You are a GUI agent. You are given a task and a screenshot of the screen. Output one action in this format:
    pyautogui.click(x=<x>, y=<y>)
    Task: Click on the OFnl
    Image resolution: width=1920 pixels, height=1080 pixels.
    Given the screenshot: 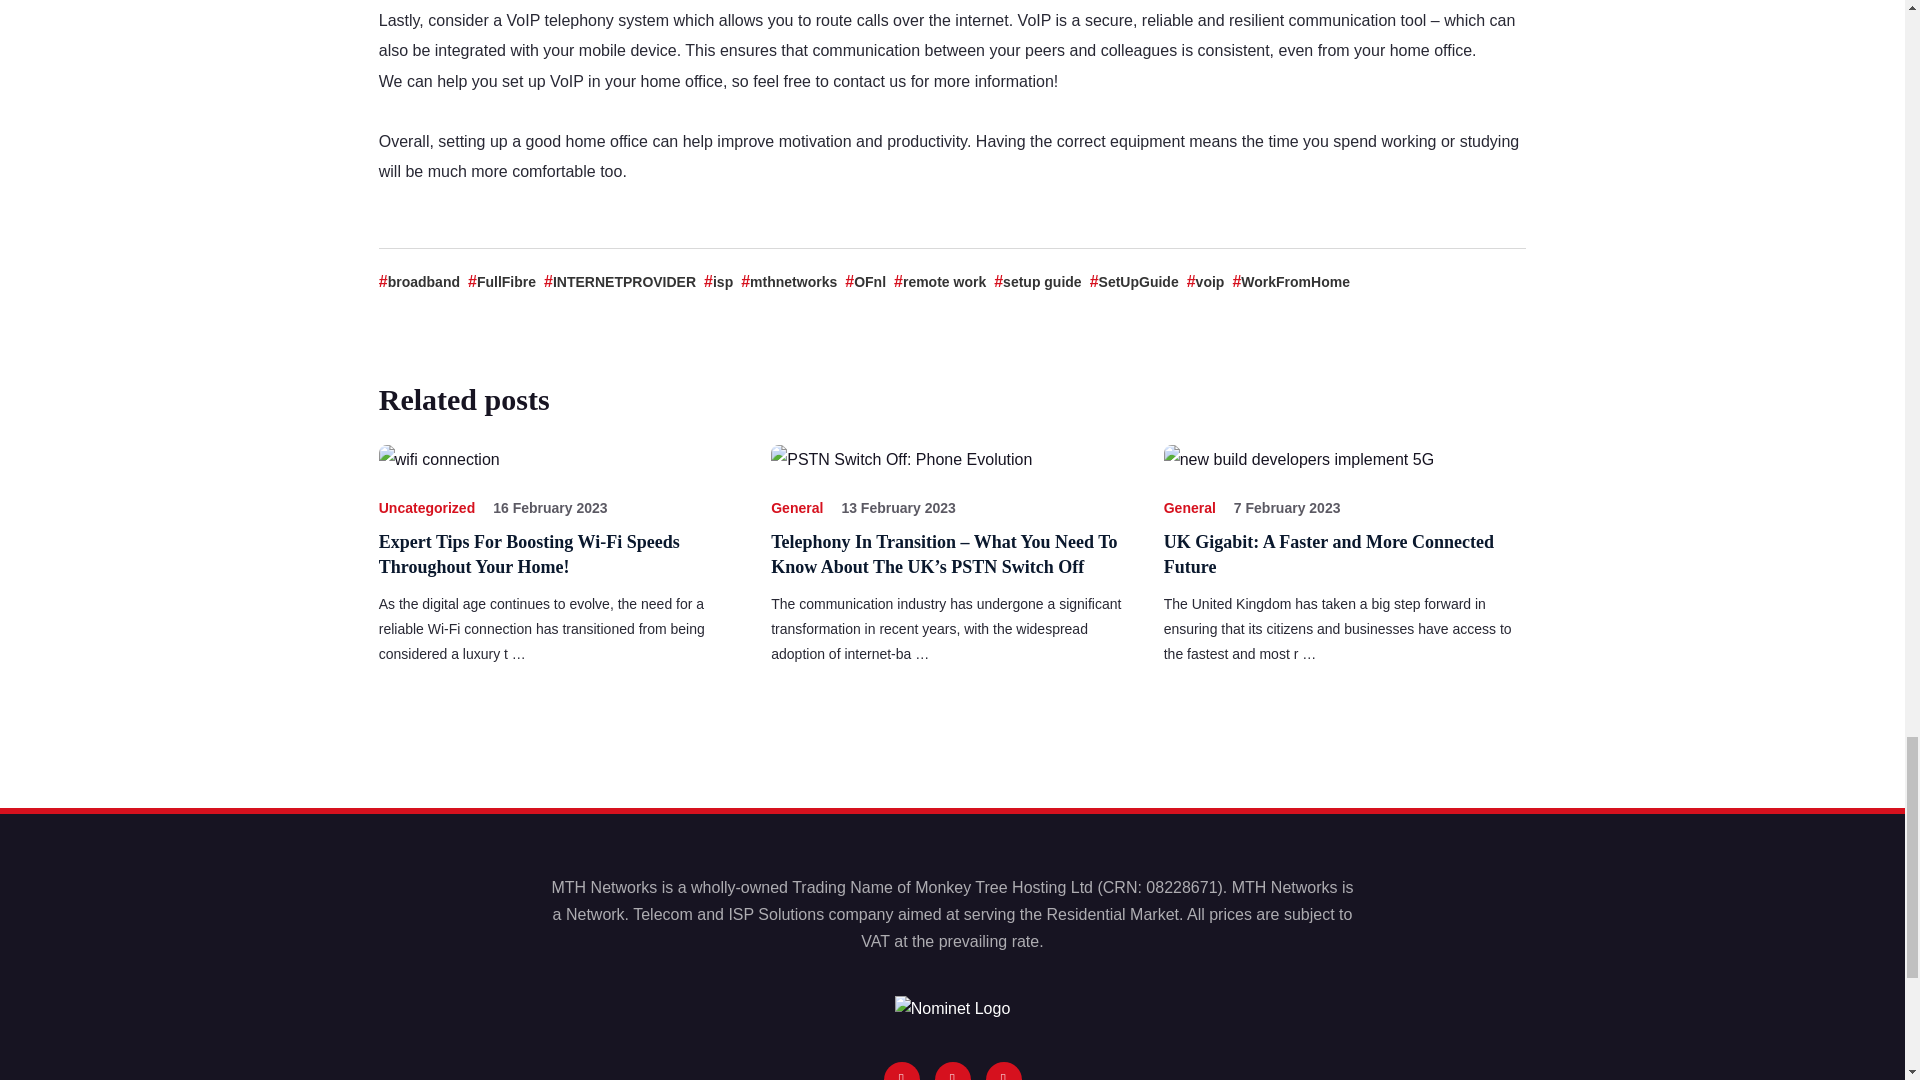 What is the action you would take?
    pyautogui.click(x=864, y=282)
    